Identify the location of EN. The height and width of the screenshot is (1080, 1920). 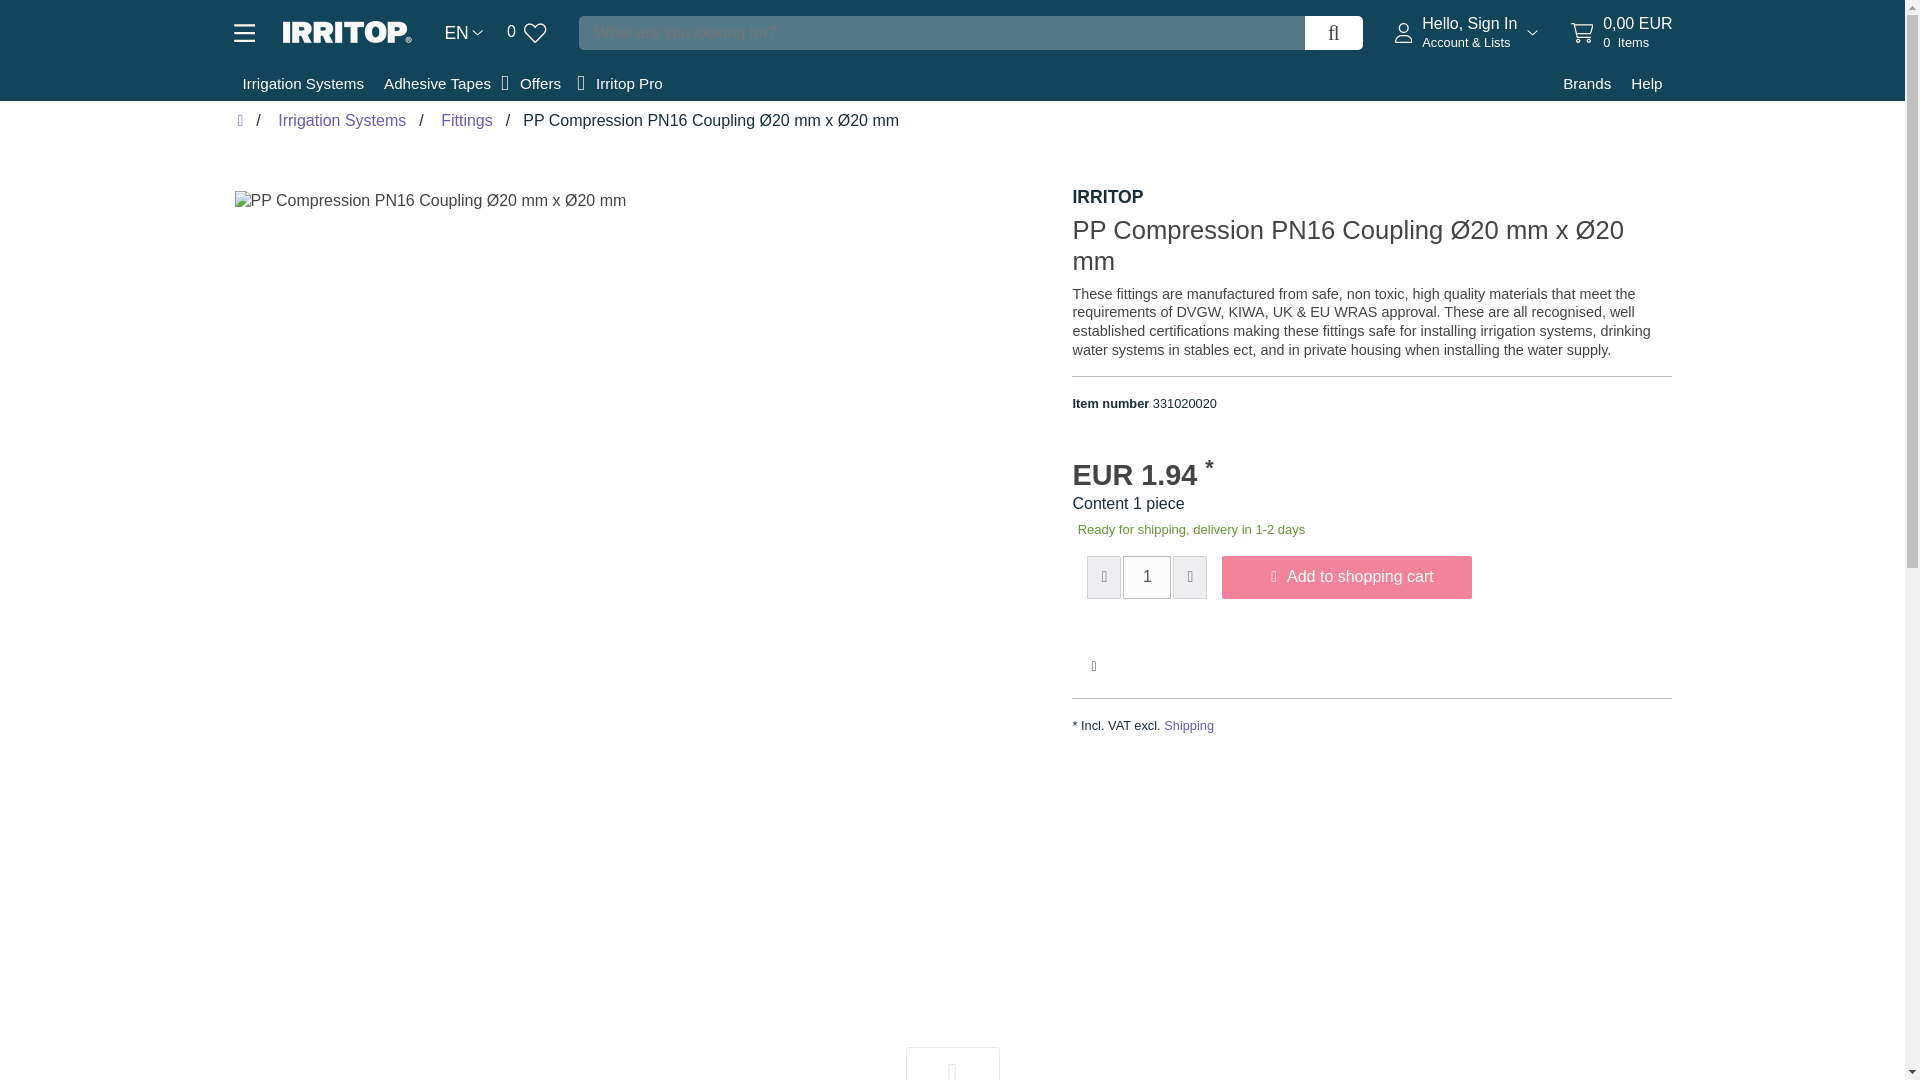
(1621, 32).